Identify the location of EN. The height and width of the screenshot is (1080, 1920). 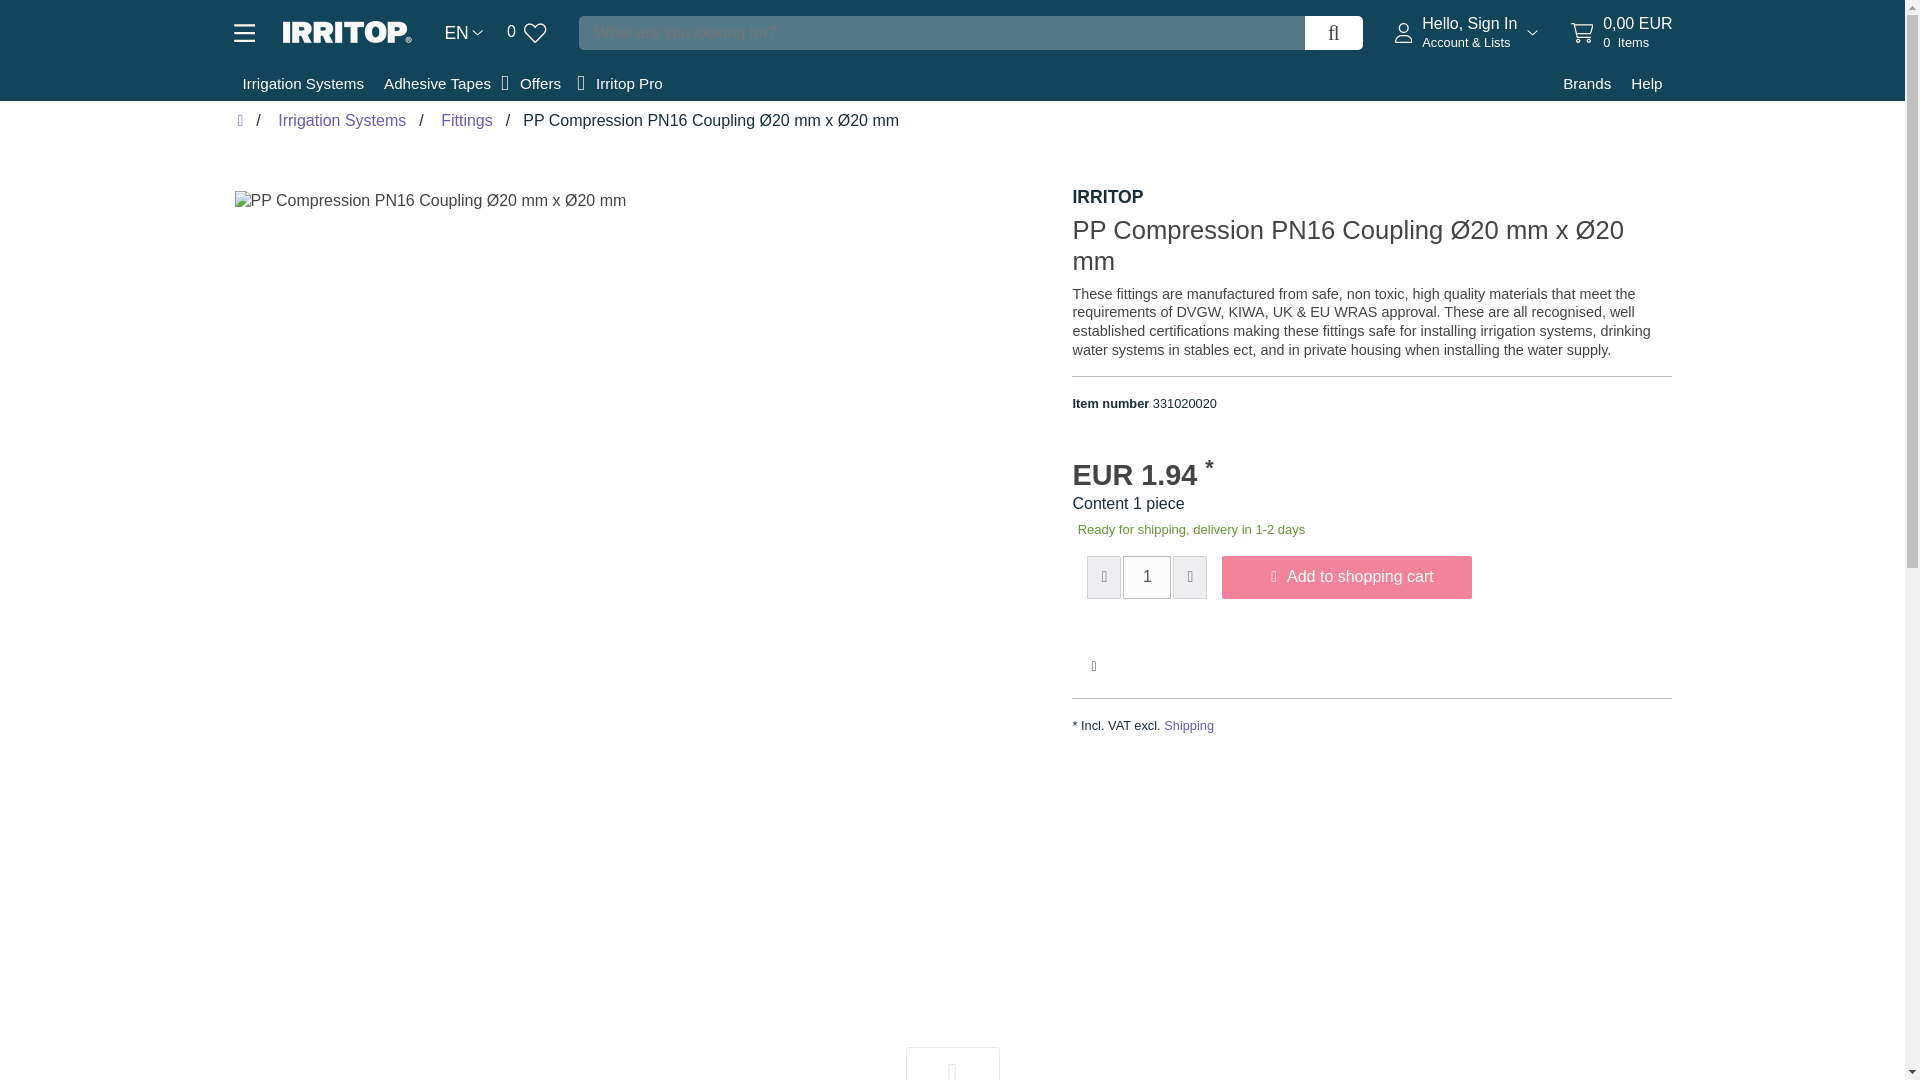
(1621, 32).